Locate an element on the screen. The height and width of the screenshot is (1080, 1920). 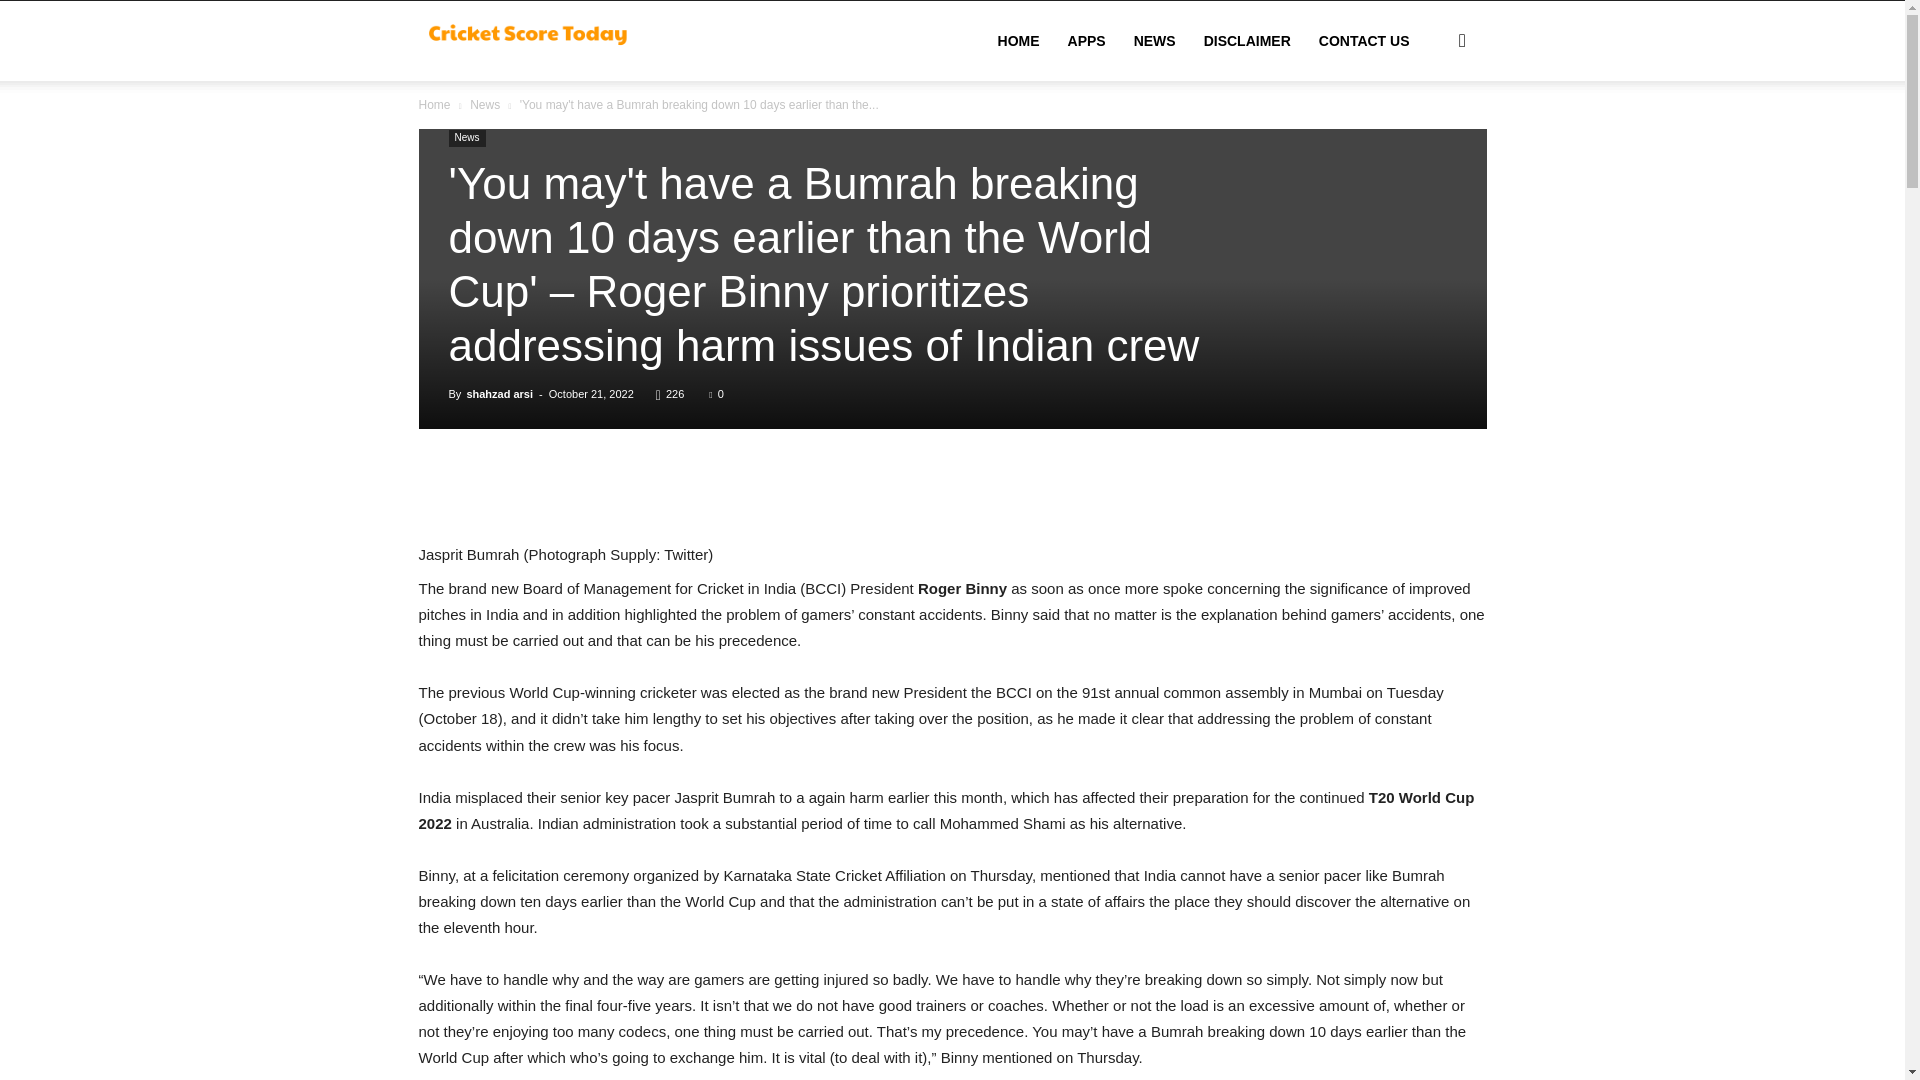
News is located at coordinates (466, 138).